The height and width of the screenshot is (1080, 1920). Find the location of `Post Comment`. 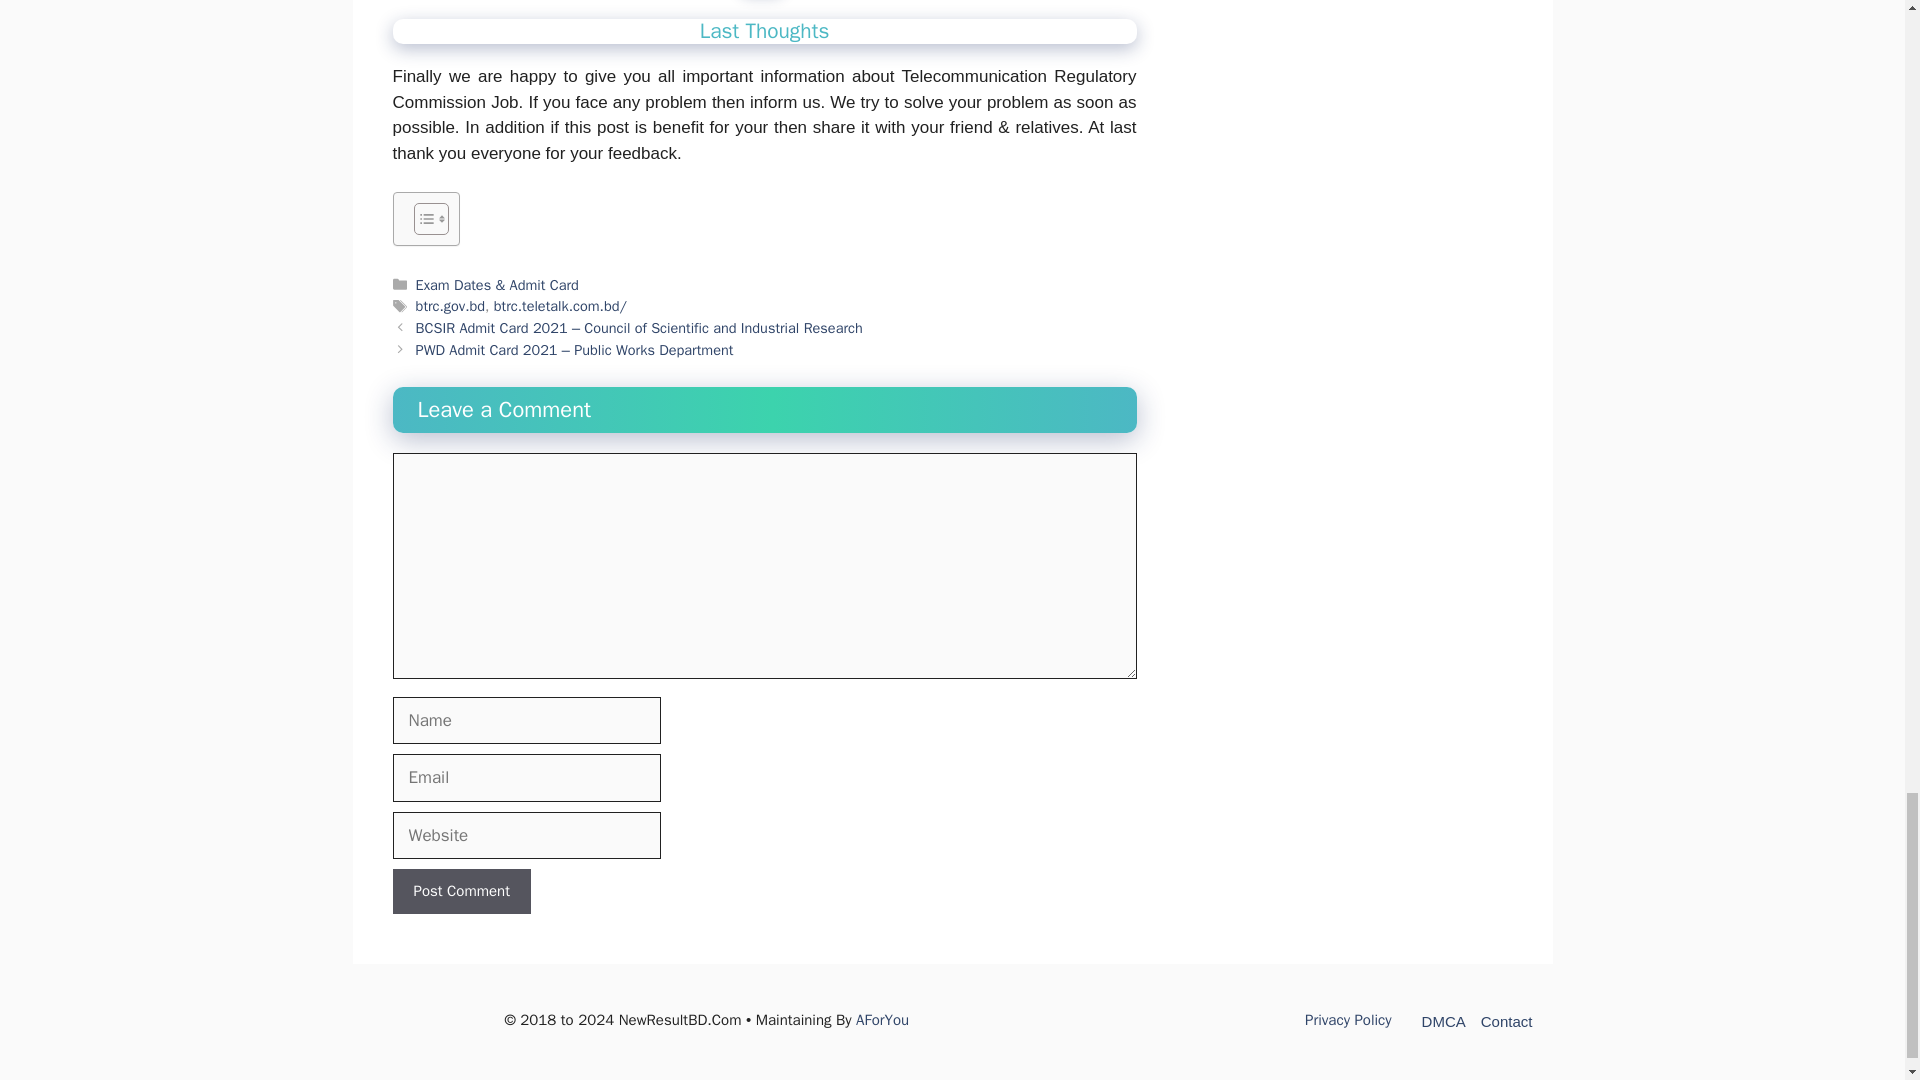

Post Comment is located at coordinates (460, 891).